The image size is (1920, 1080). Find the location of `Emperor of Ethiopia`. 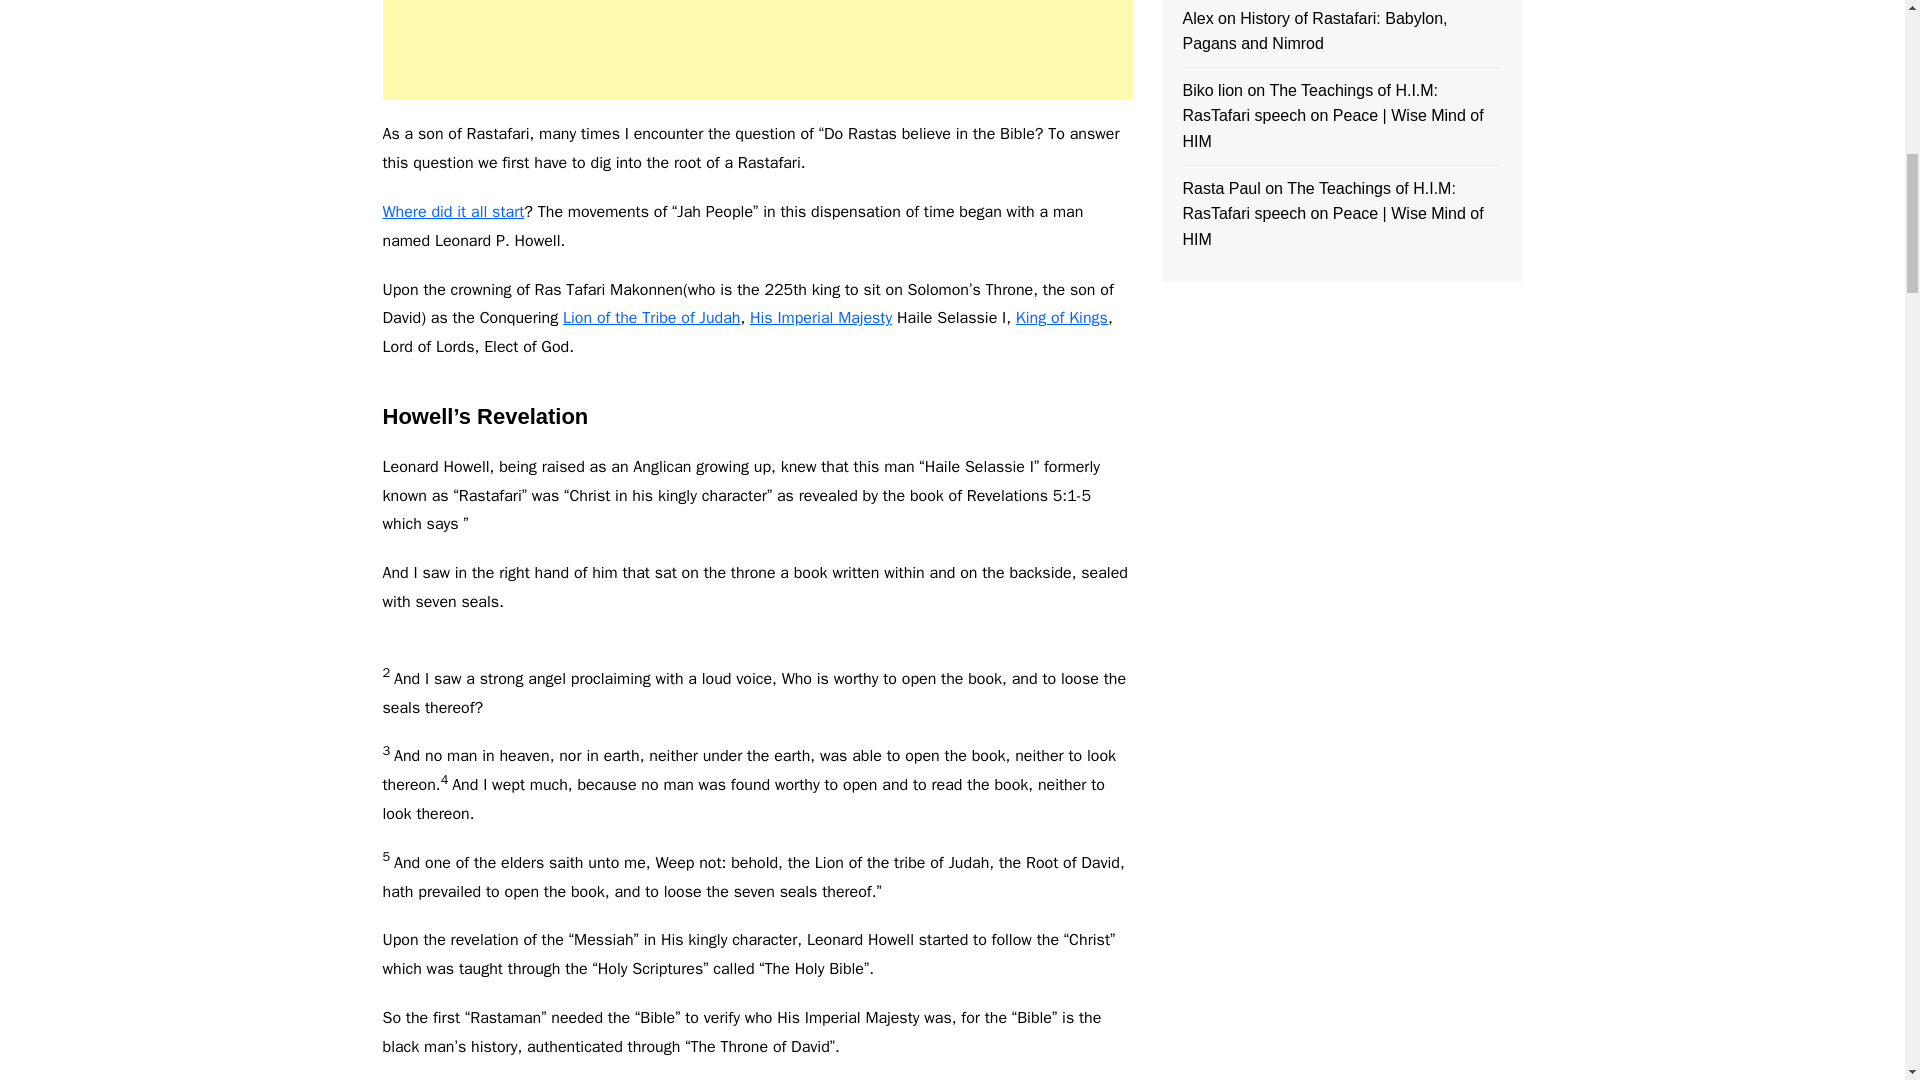

Emperor of Ethiopia is located at coordinates (1061, 318).